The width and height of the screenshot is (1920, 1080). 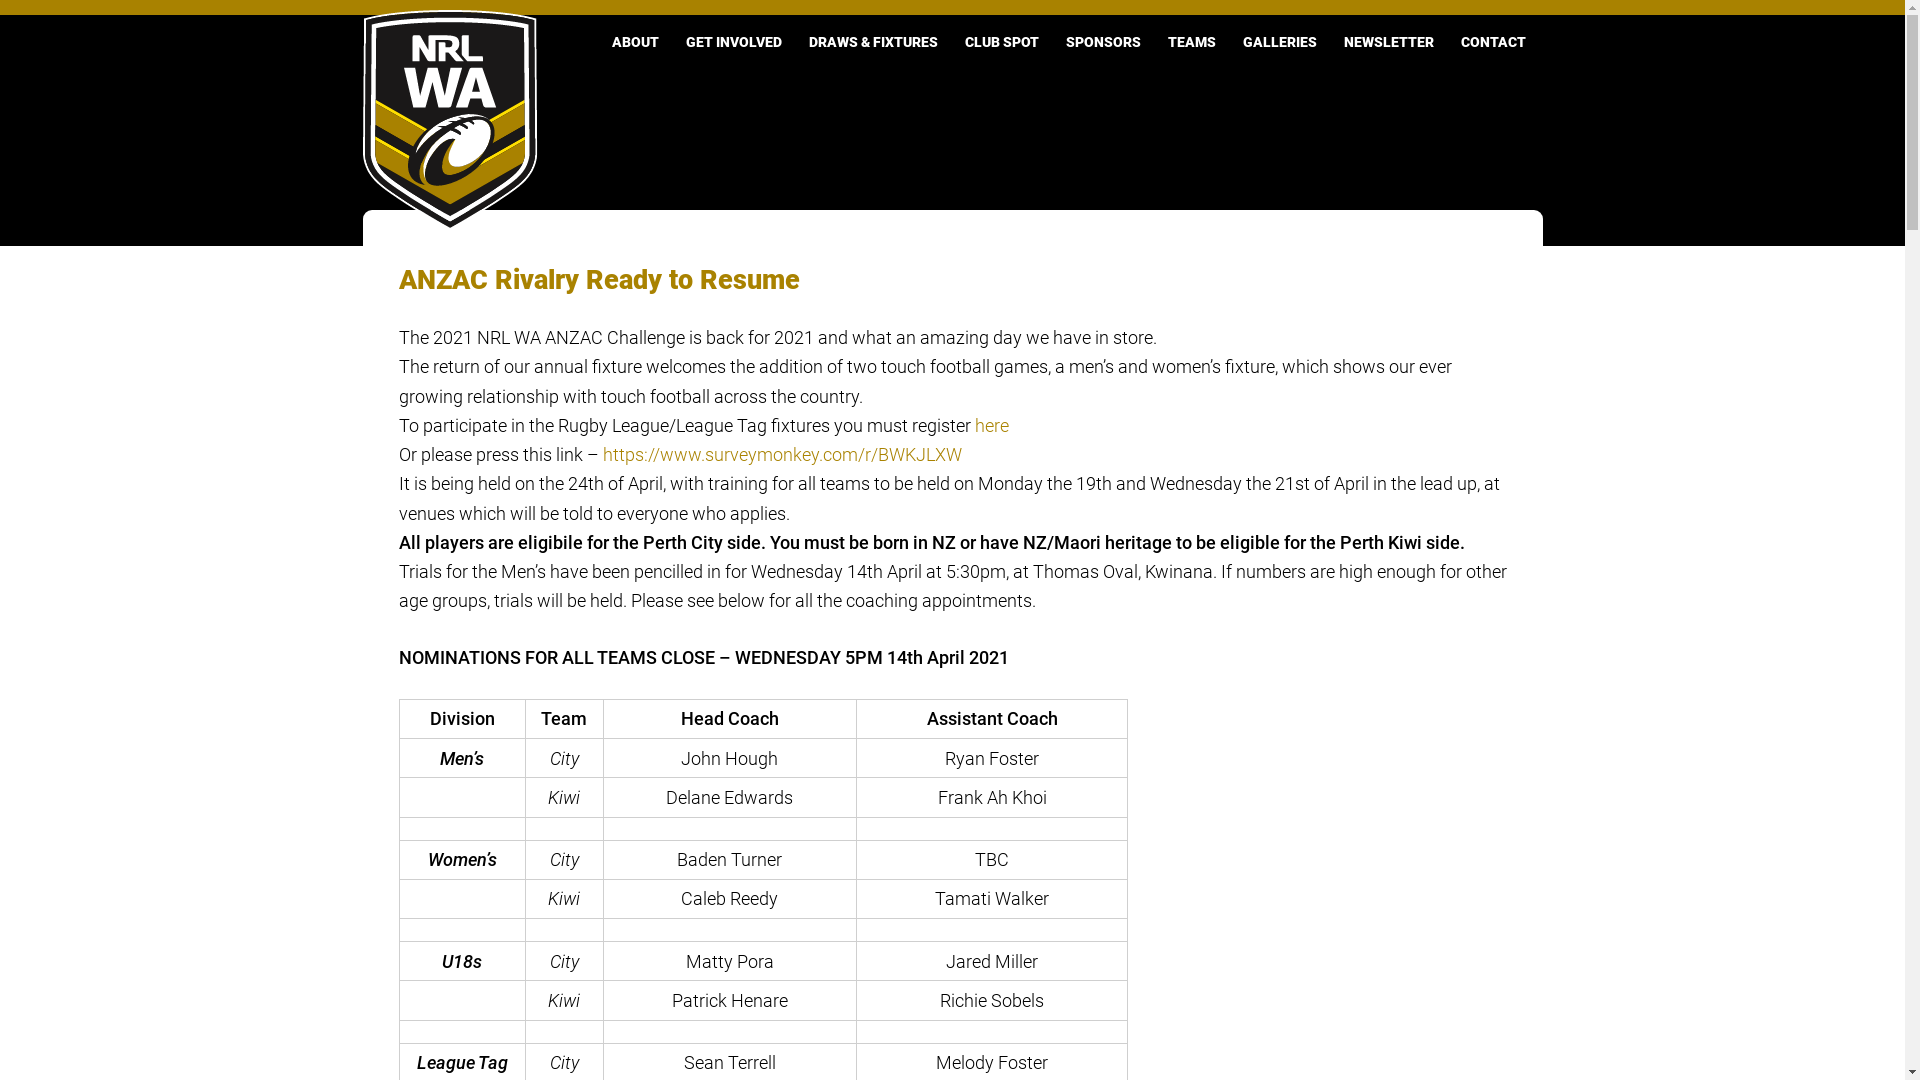 What do you see at coordinates (598, 280) in the screenshot?
I see `ANZAC Rivalry Ready to Resume` at bounding box center [598, 280].